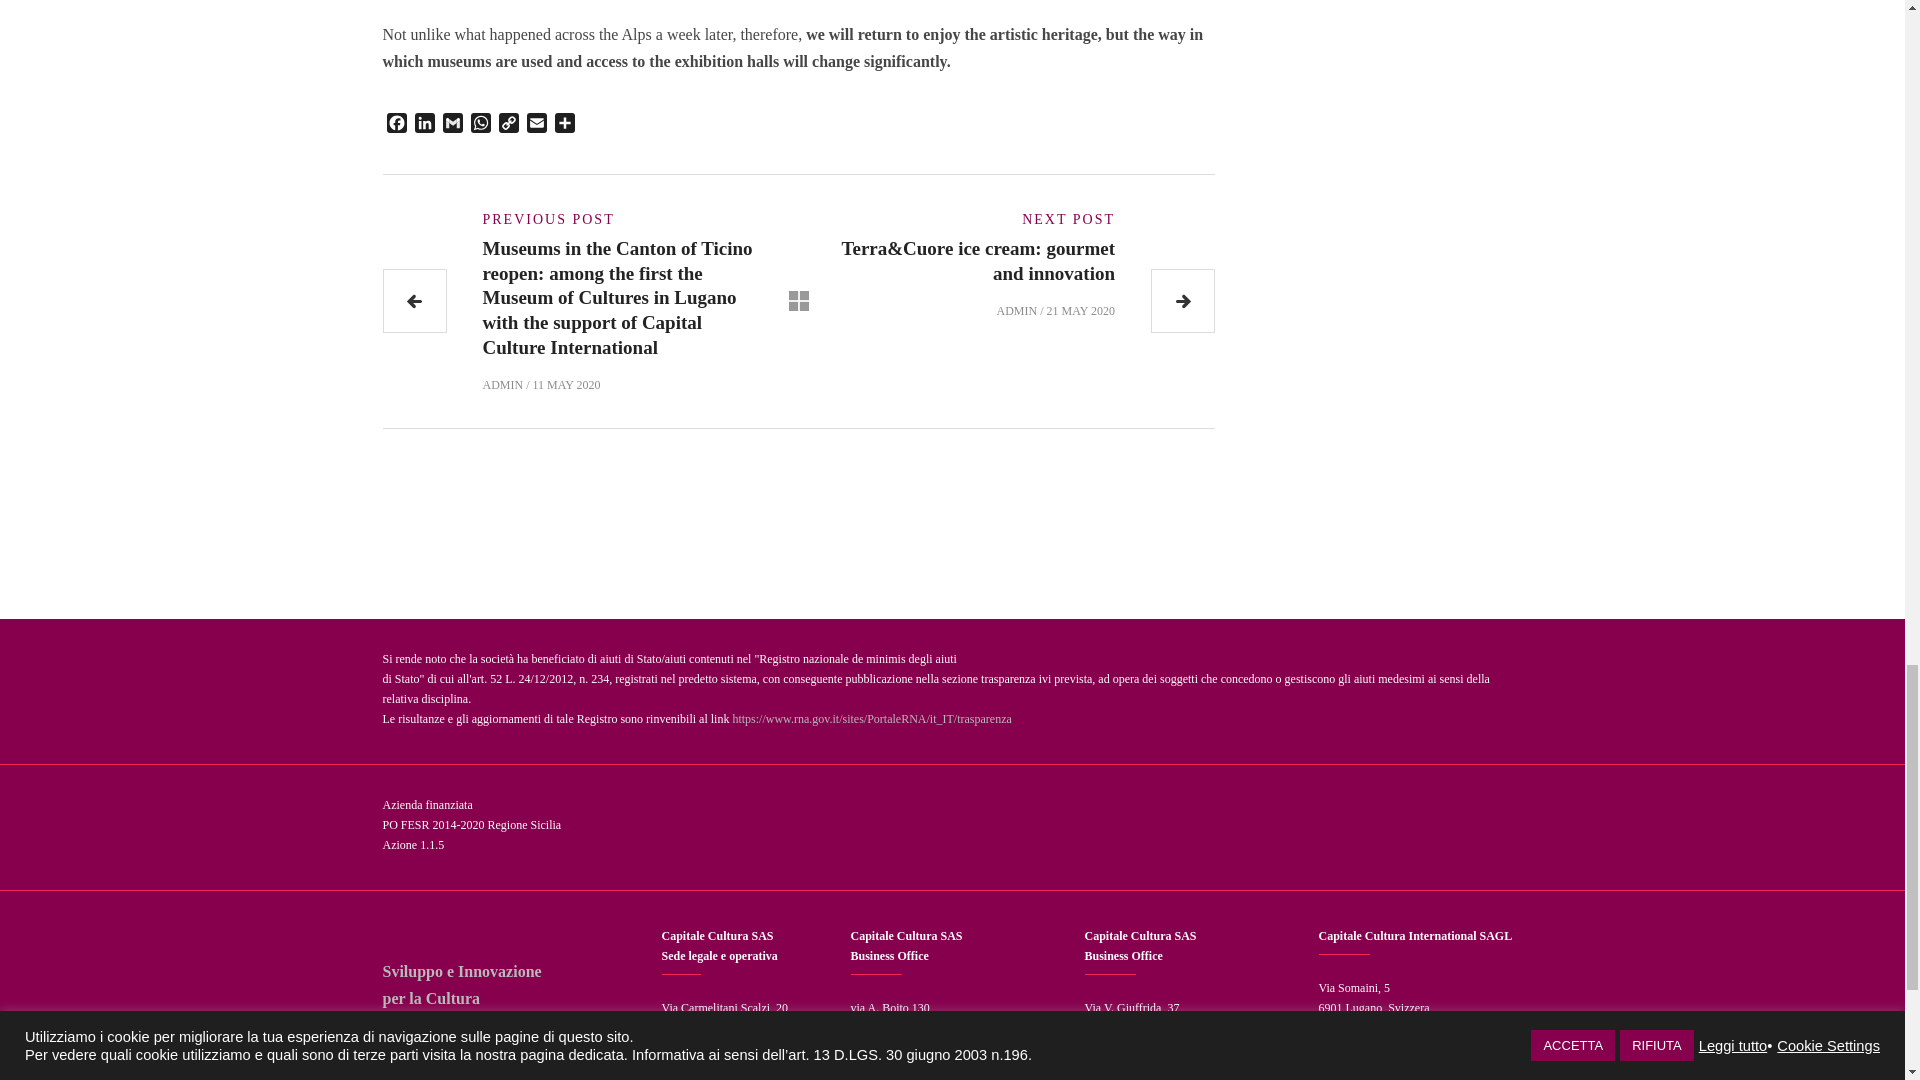 The width and height of the screenshot is (1920, 1080). What do you see at coordinates (424, 126) in the screenshot?
I see `LinkedIn` at bounding box center [424, 126].